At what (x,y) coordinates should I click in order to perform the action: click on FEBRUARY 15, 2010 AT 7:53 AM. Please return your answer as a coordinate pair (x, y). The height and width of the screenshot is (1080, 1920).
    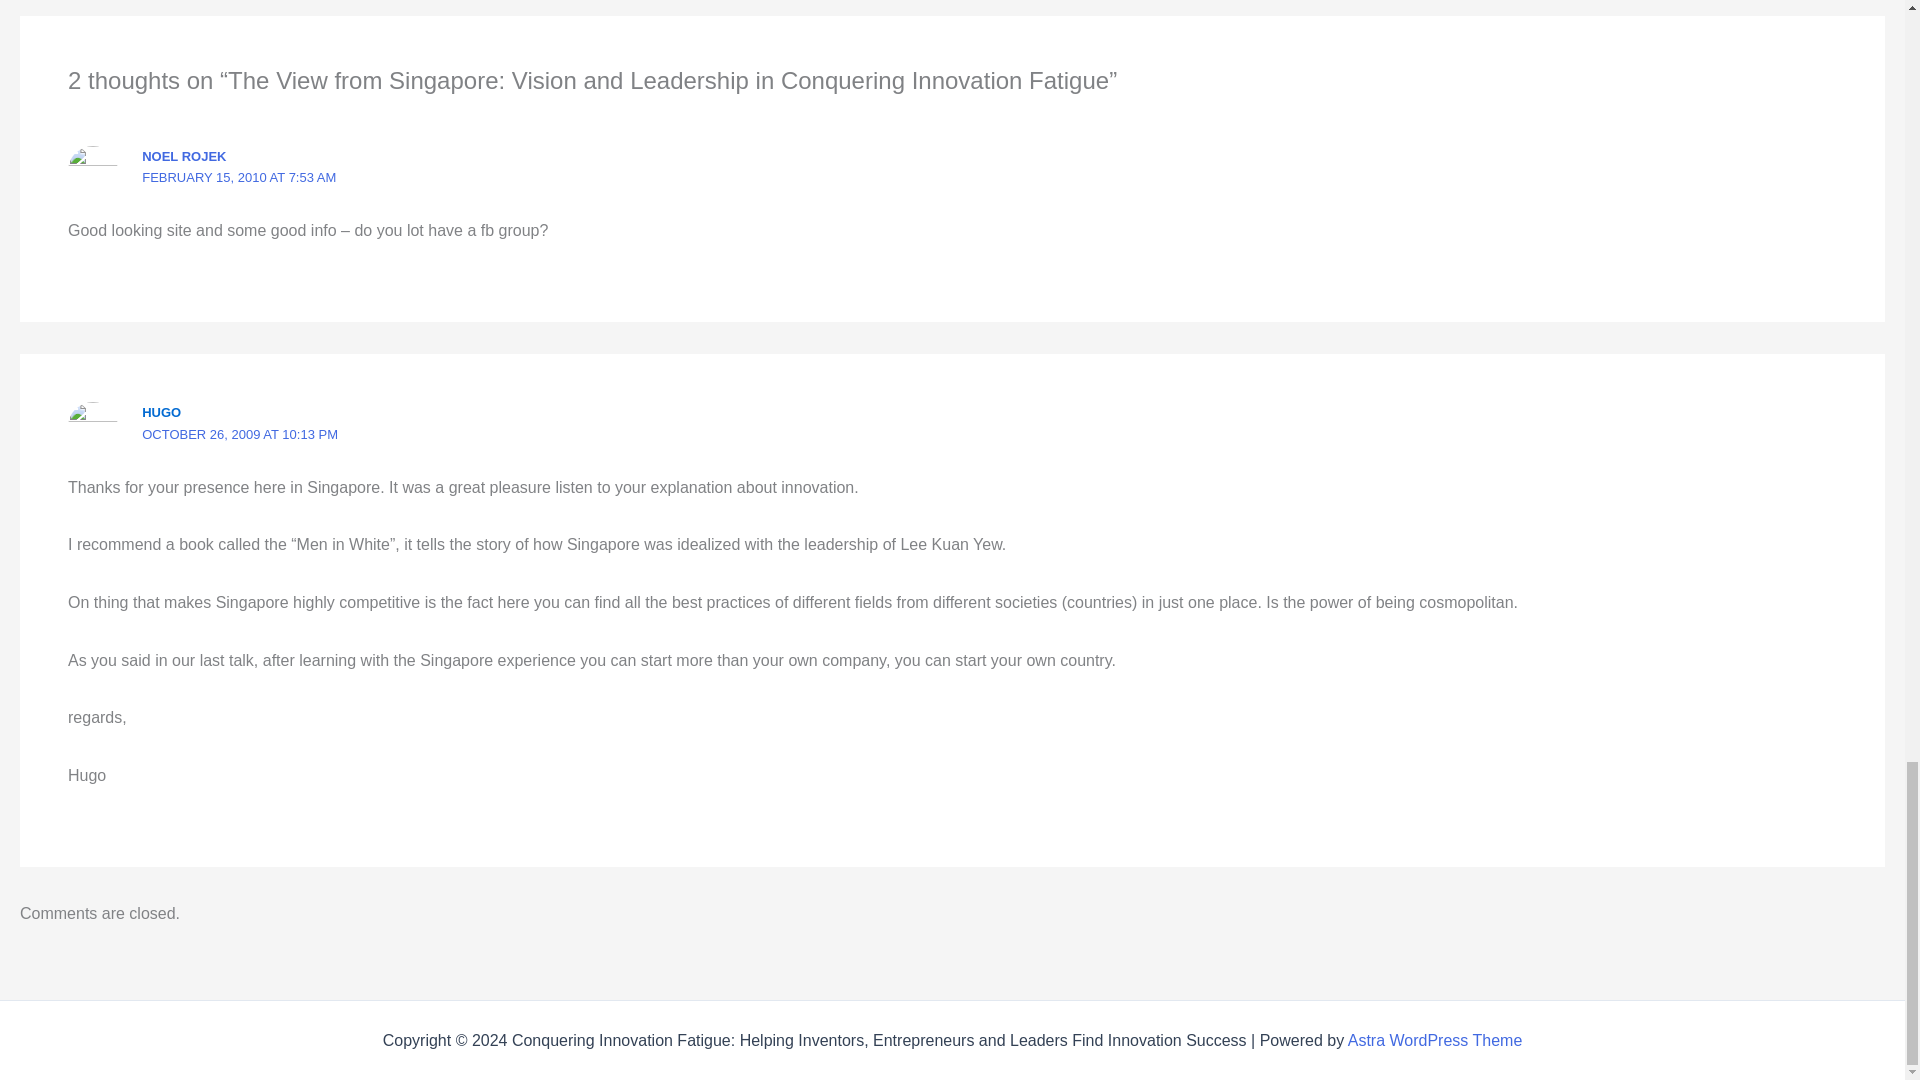
    Looking at the image, I should click on (239, 176).